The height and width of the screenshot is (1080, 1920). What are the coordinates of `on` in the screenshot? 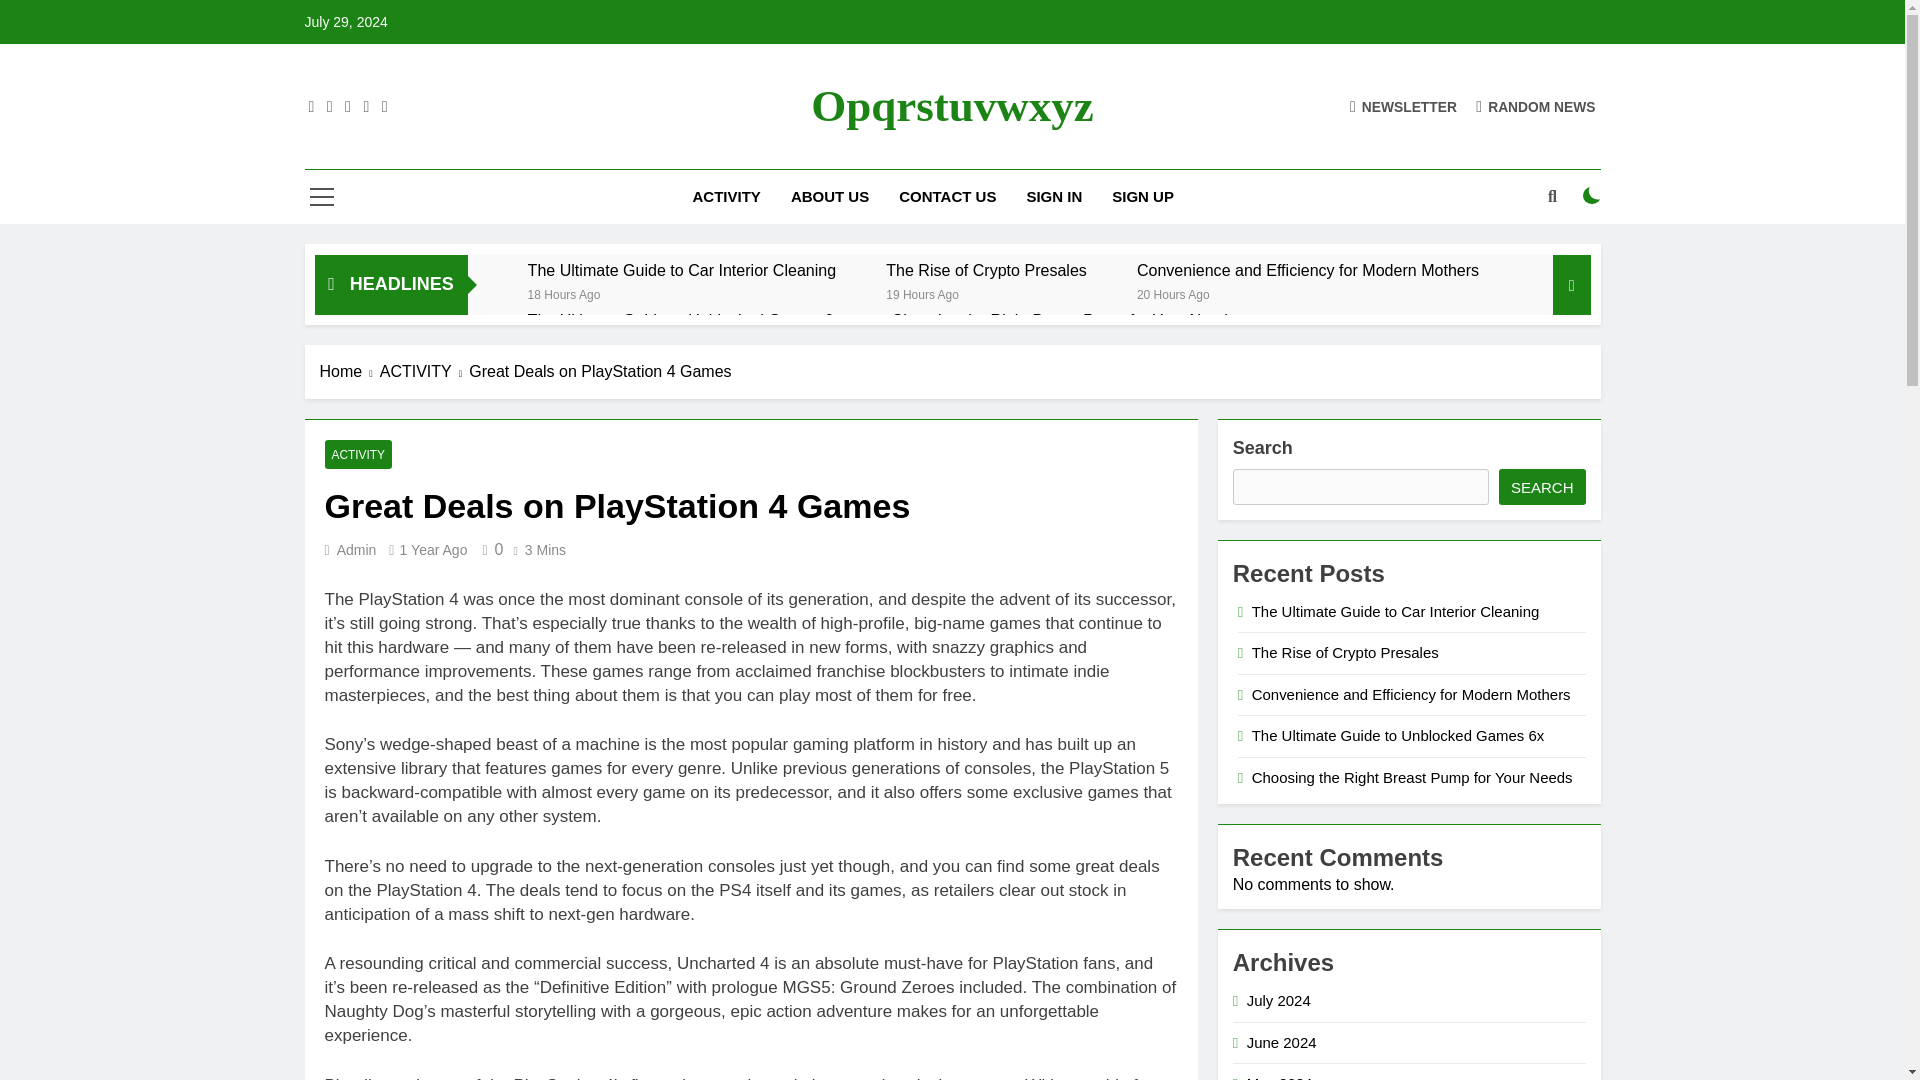 It's located at (1592, 196).